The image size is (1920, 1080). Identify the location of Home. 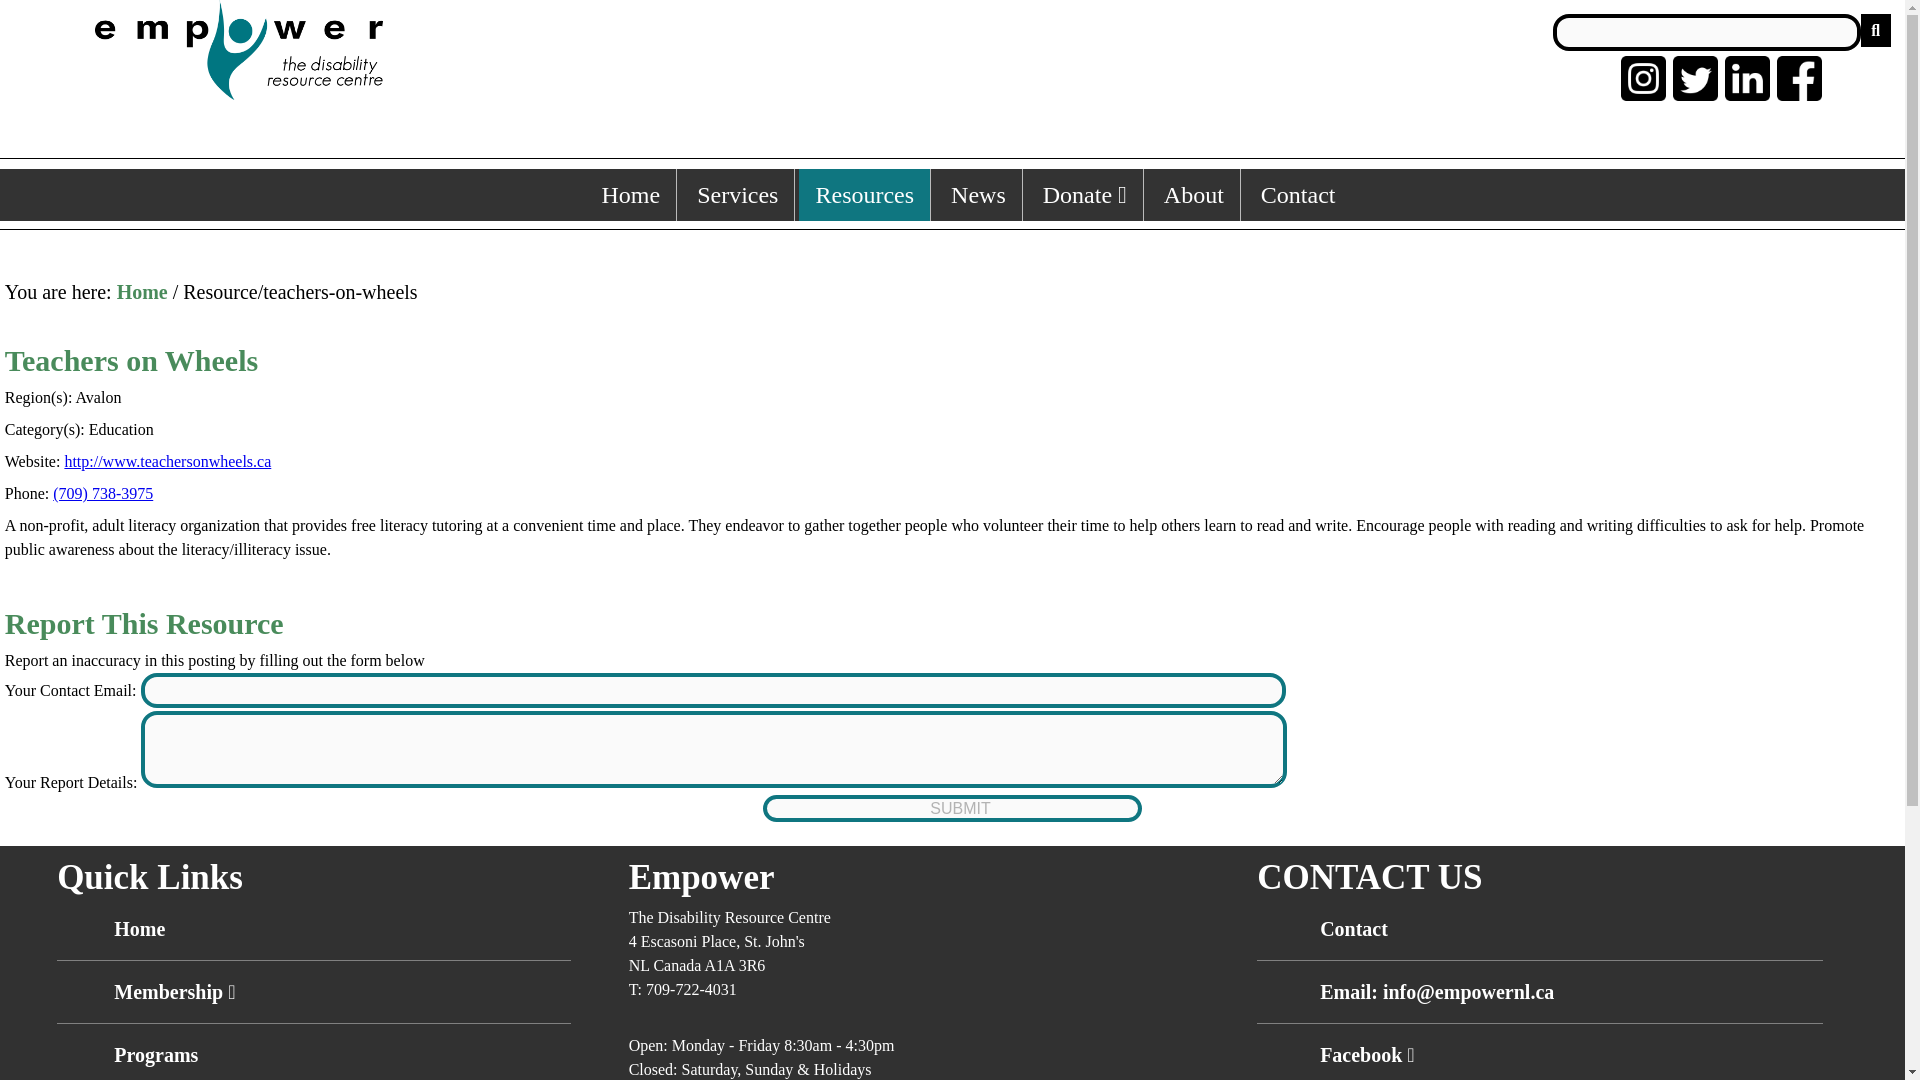
(142, 292).